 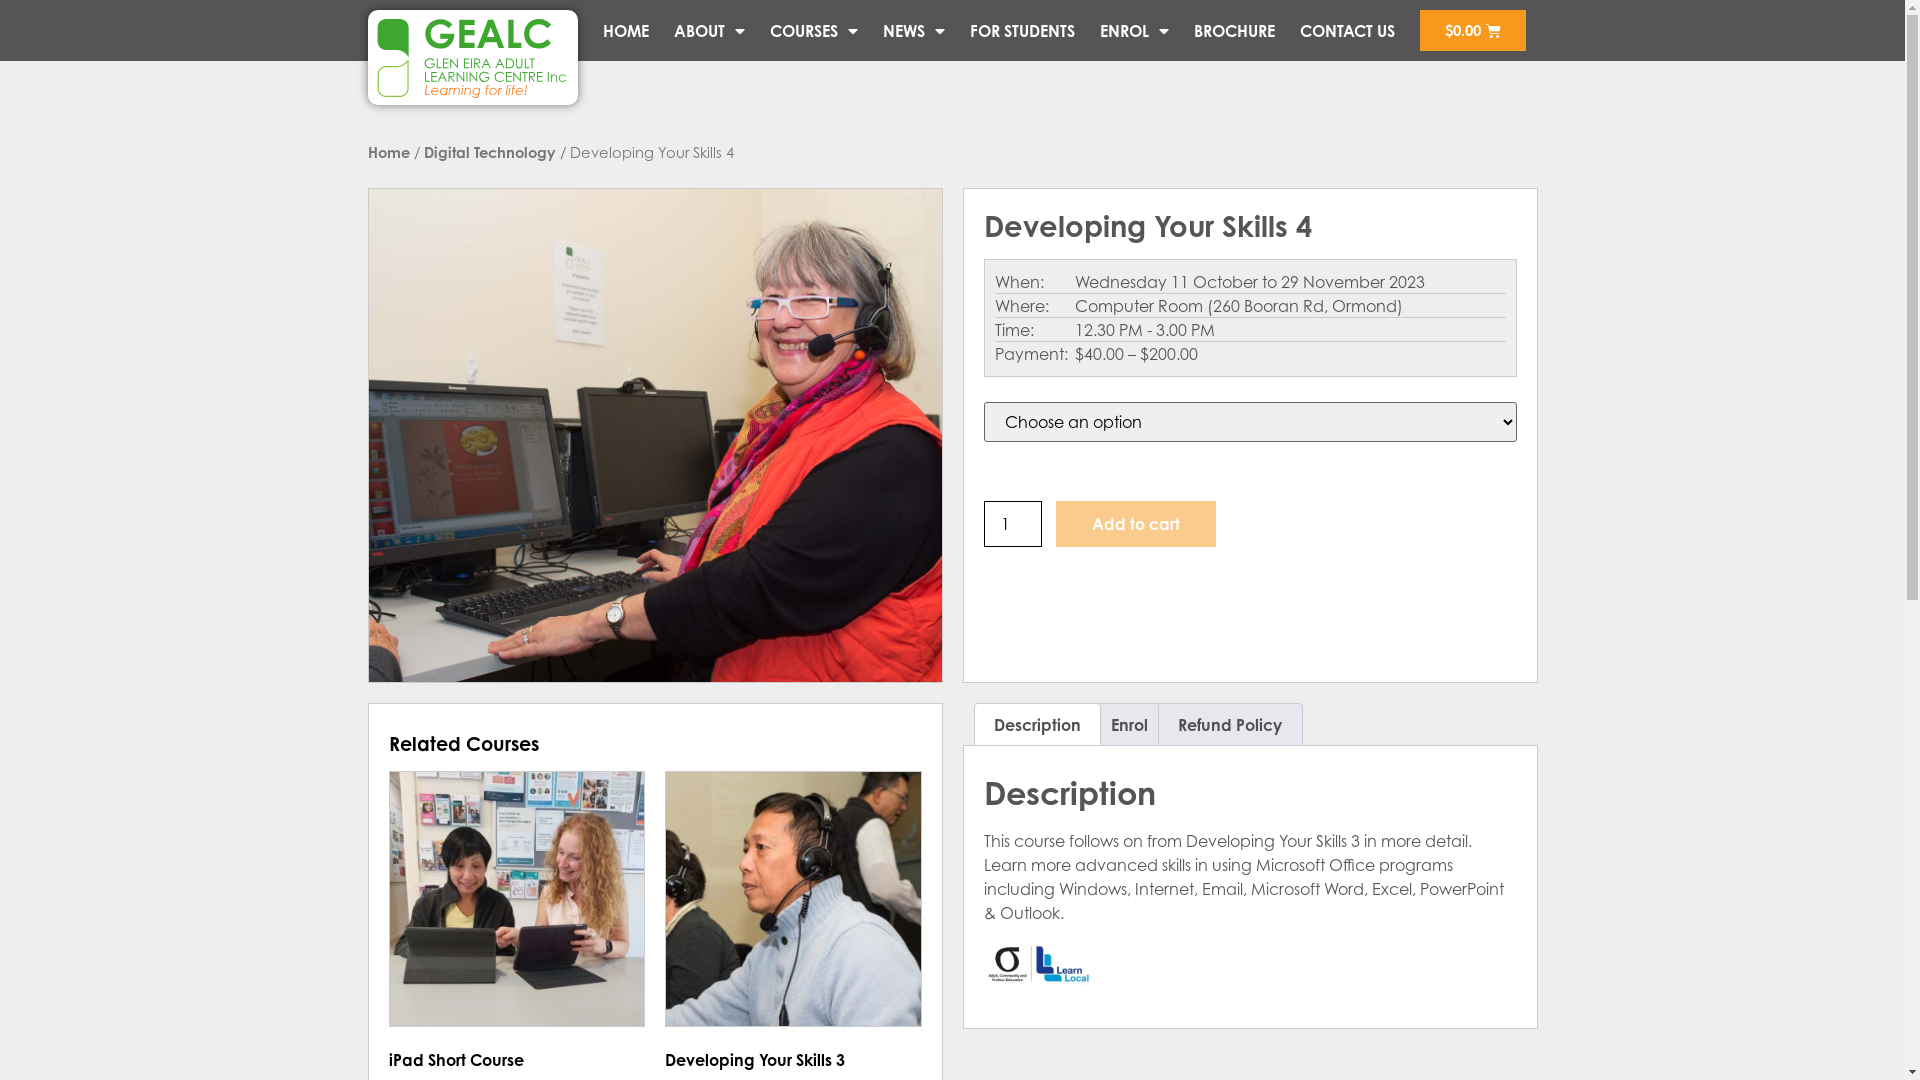 I want to click on Refund Policy, so click(x=1230, y=725).